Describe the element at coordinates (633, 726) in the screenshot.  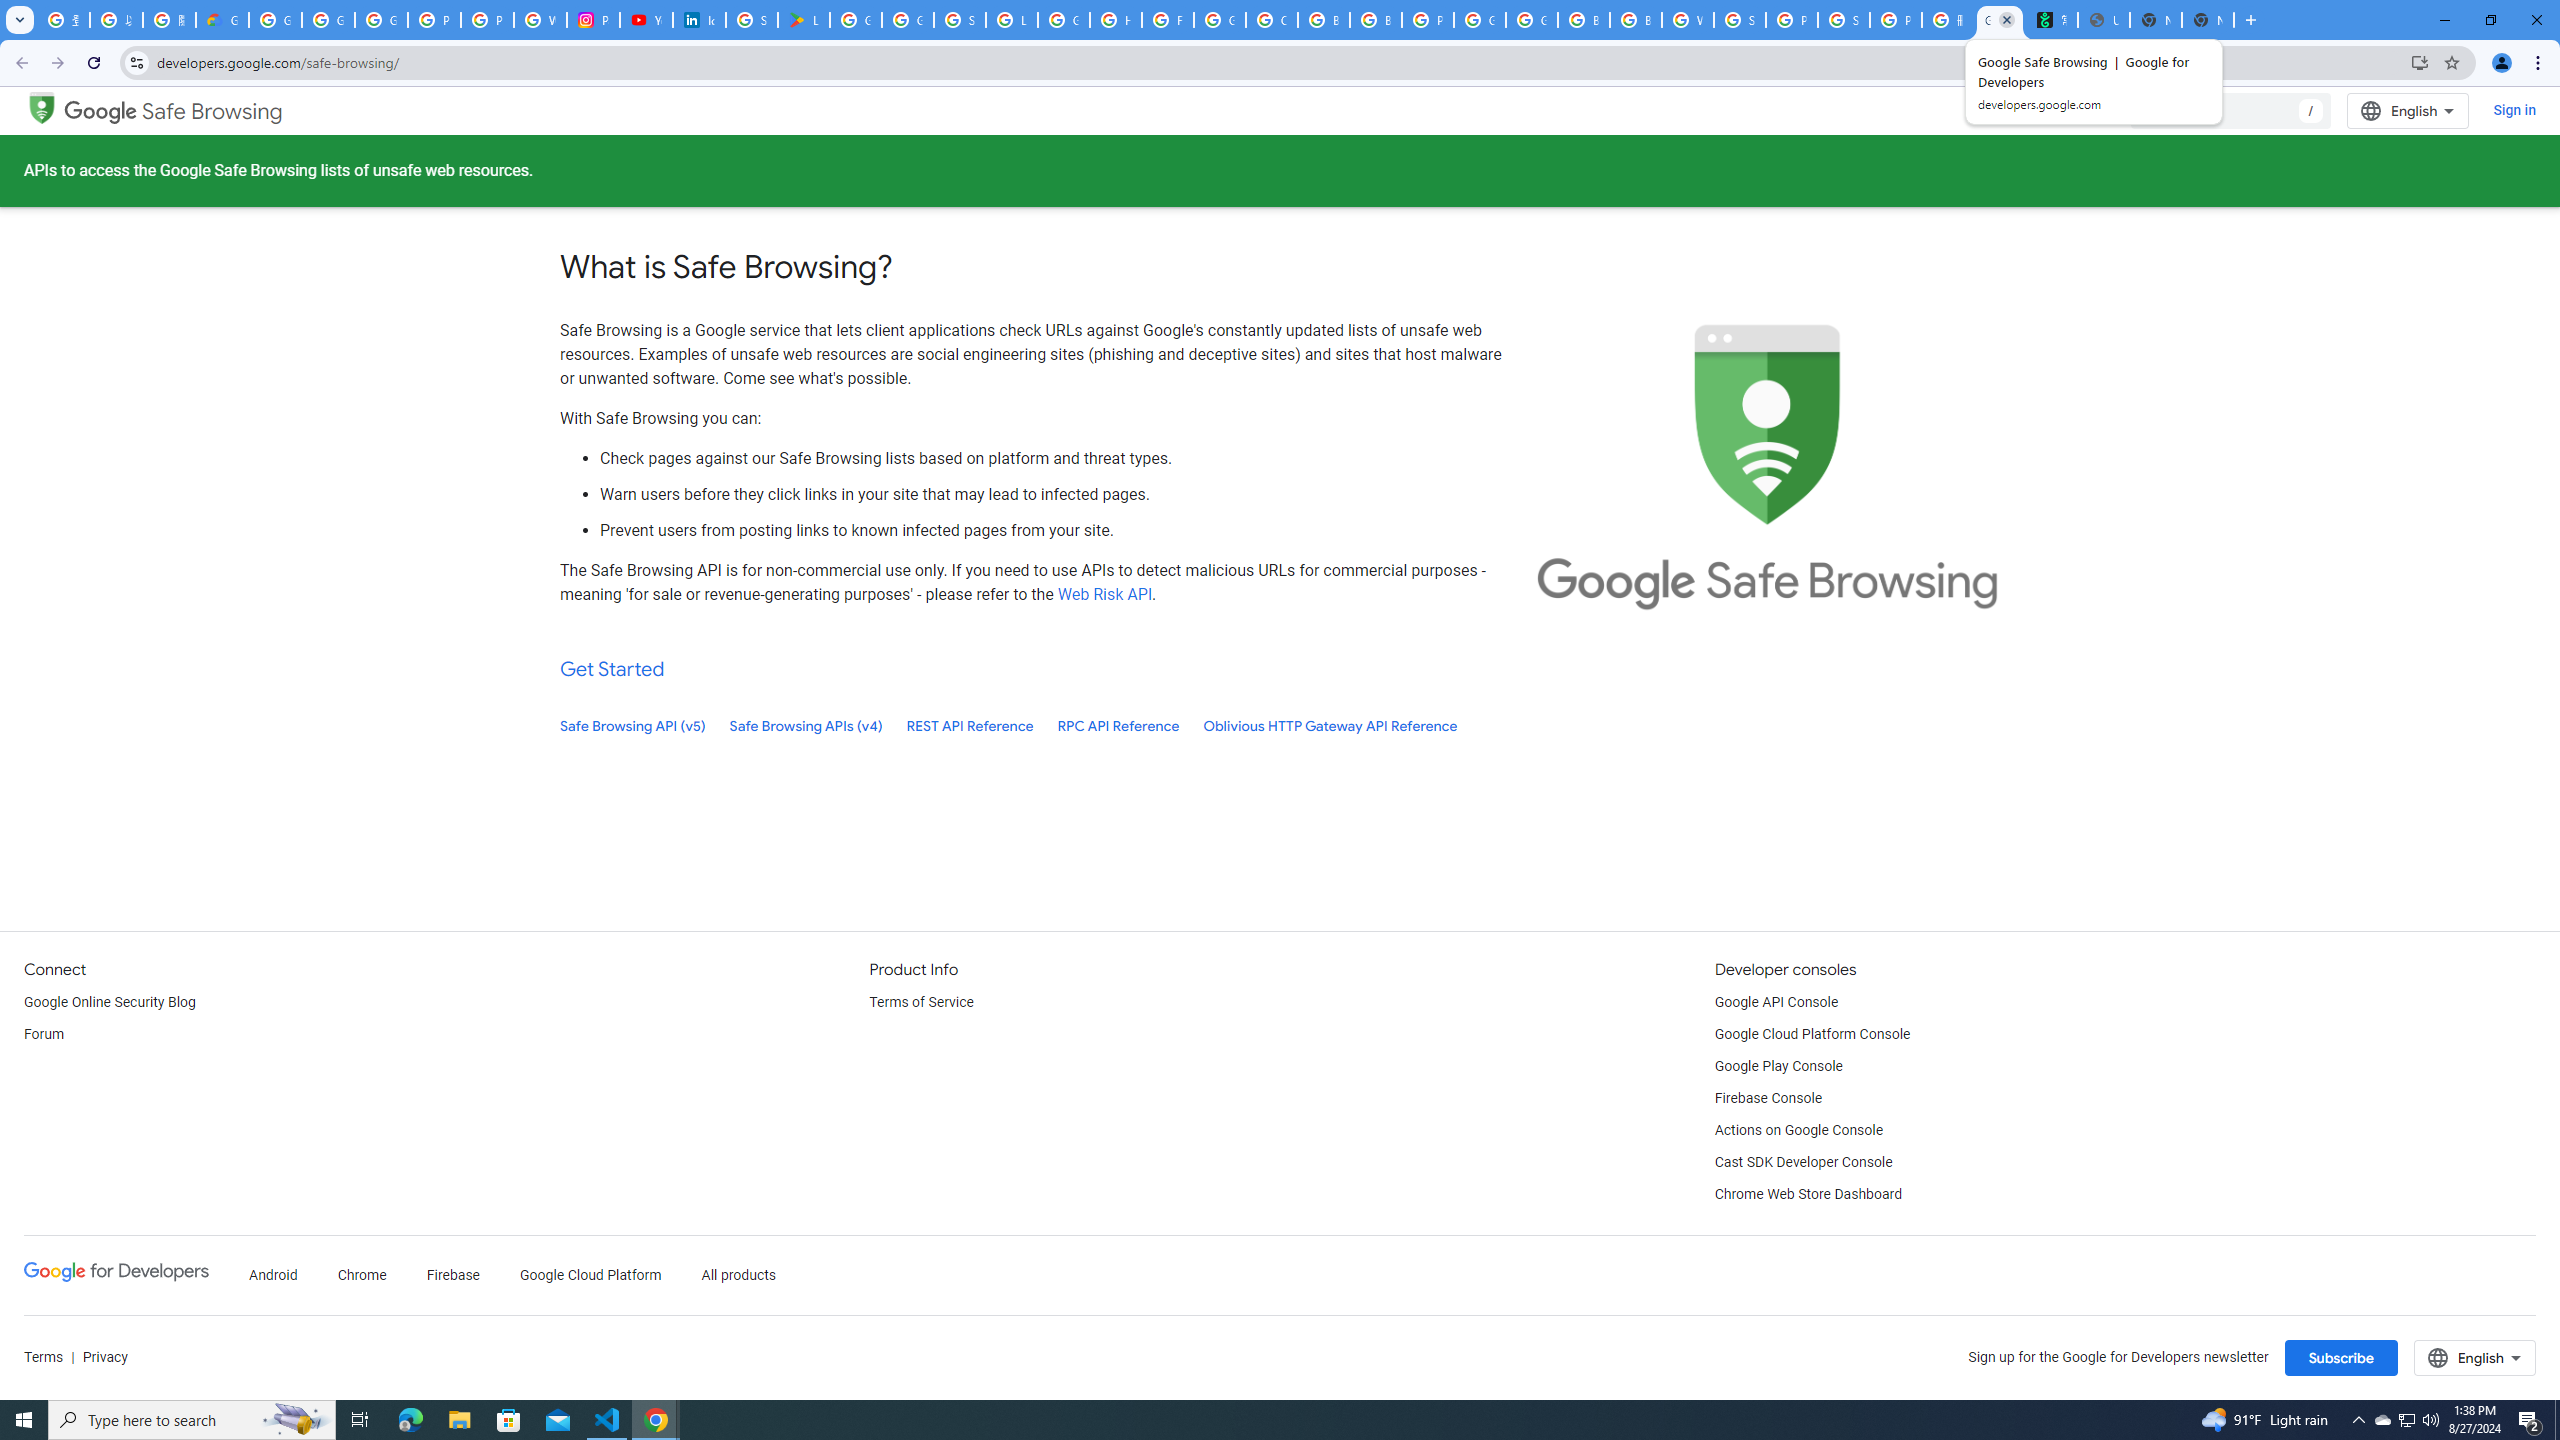
I see `Safe Browsing API (v5)` at that location.